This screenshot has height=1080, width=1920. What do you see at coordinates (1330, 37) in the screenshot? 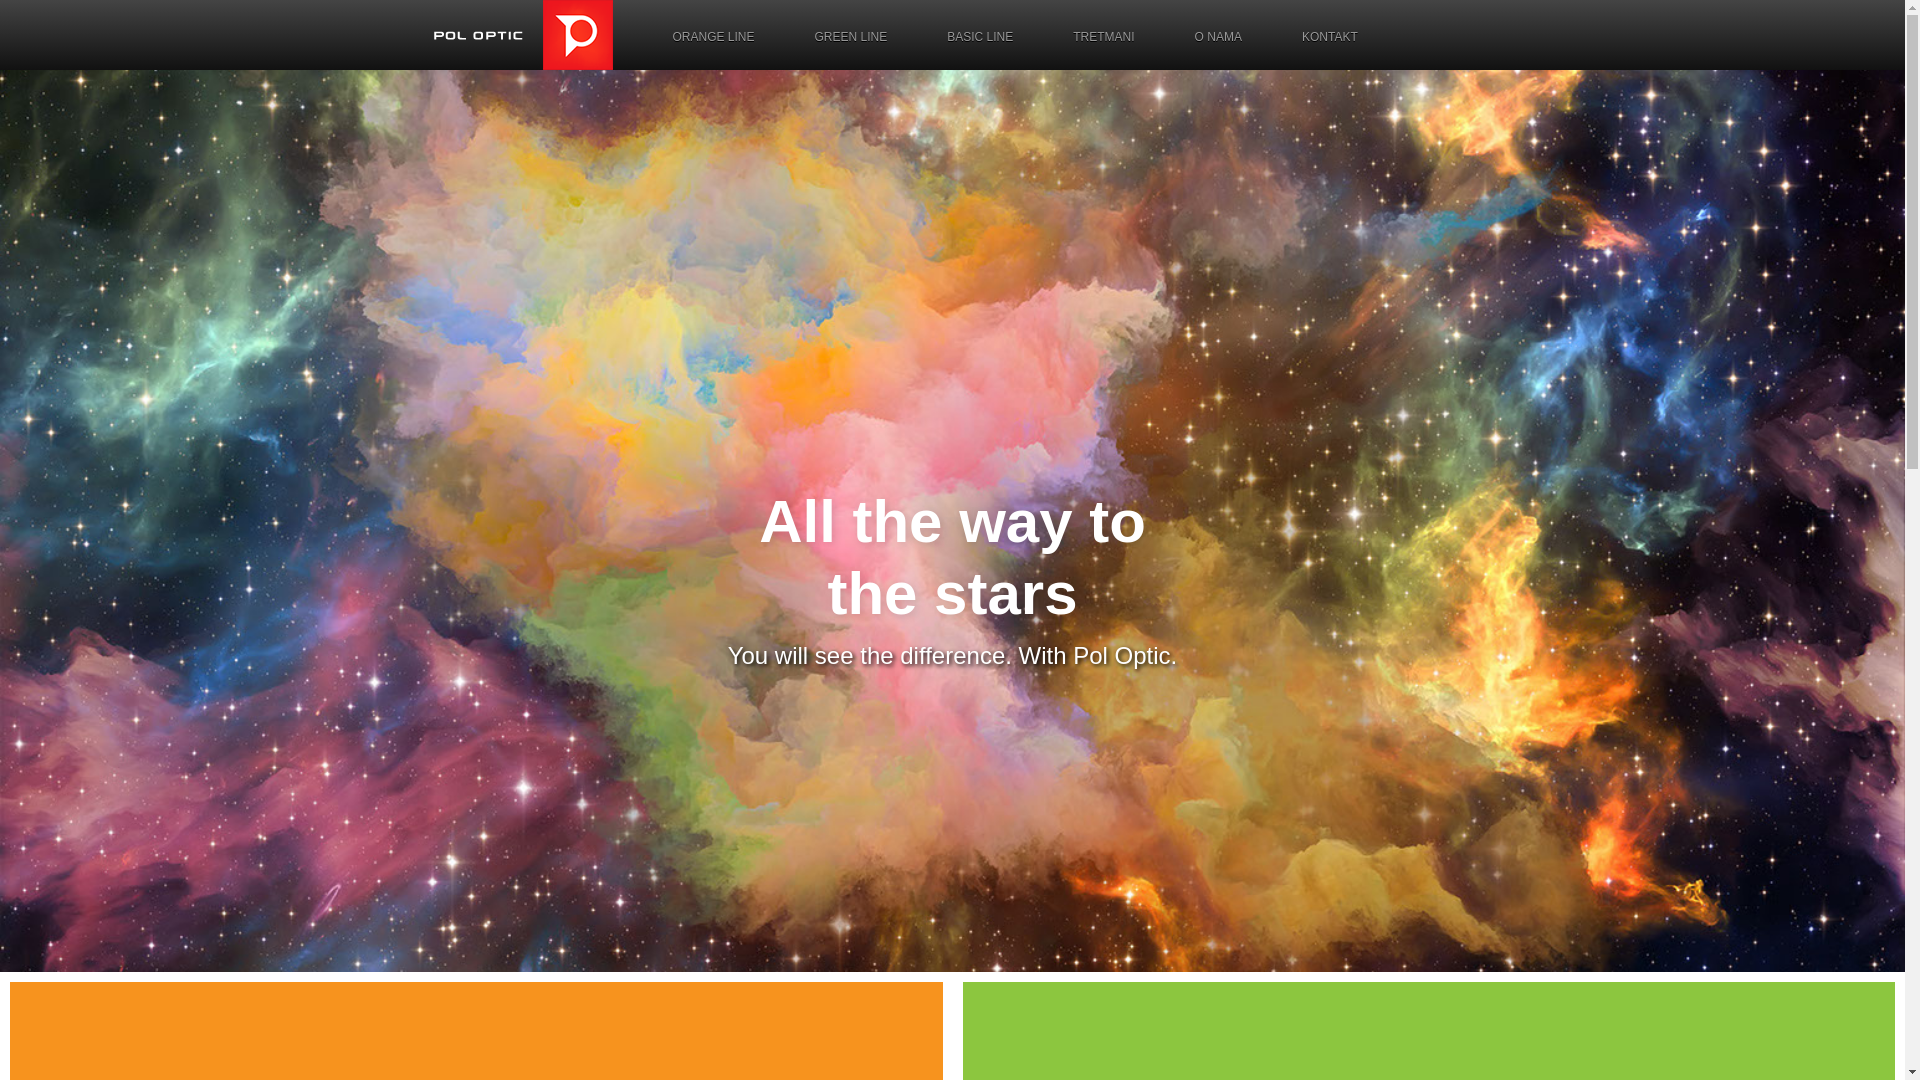
I see `KONTAKT` at bounding box center [1330, 37].